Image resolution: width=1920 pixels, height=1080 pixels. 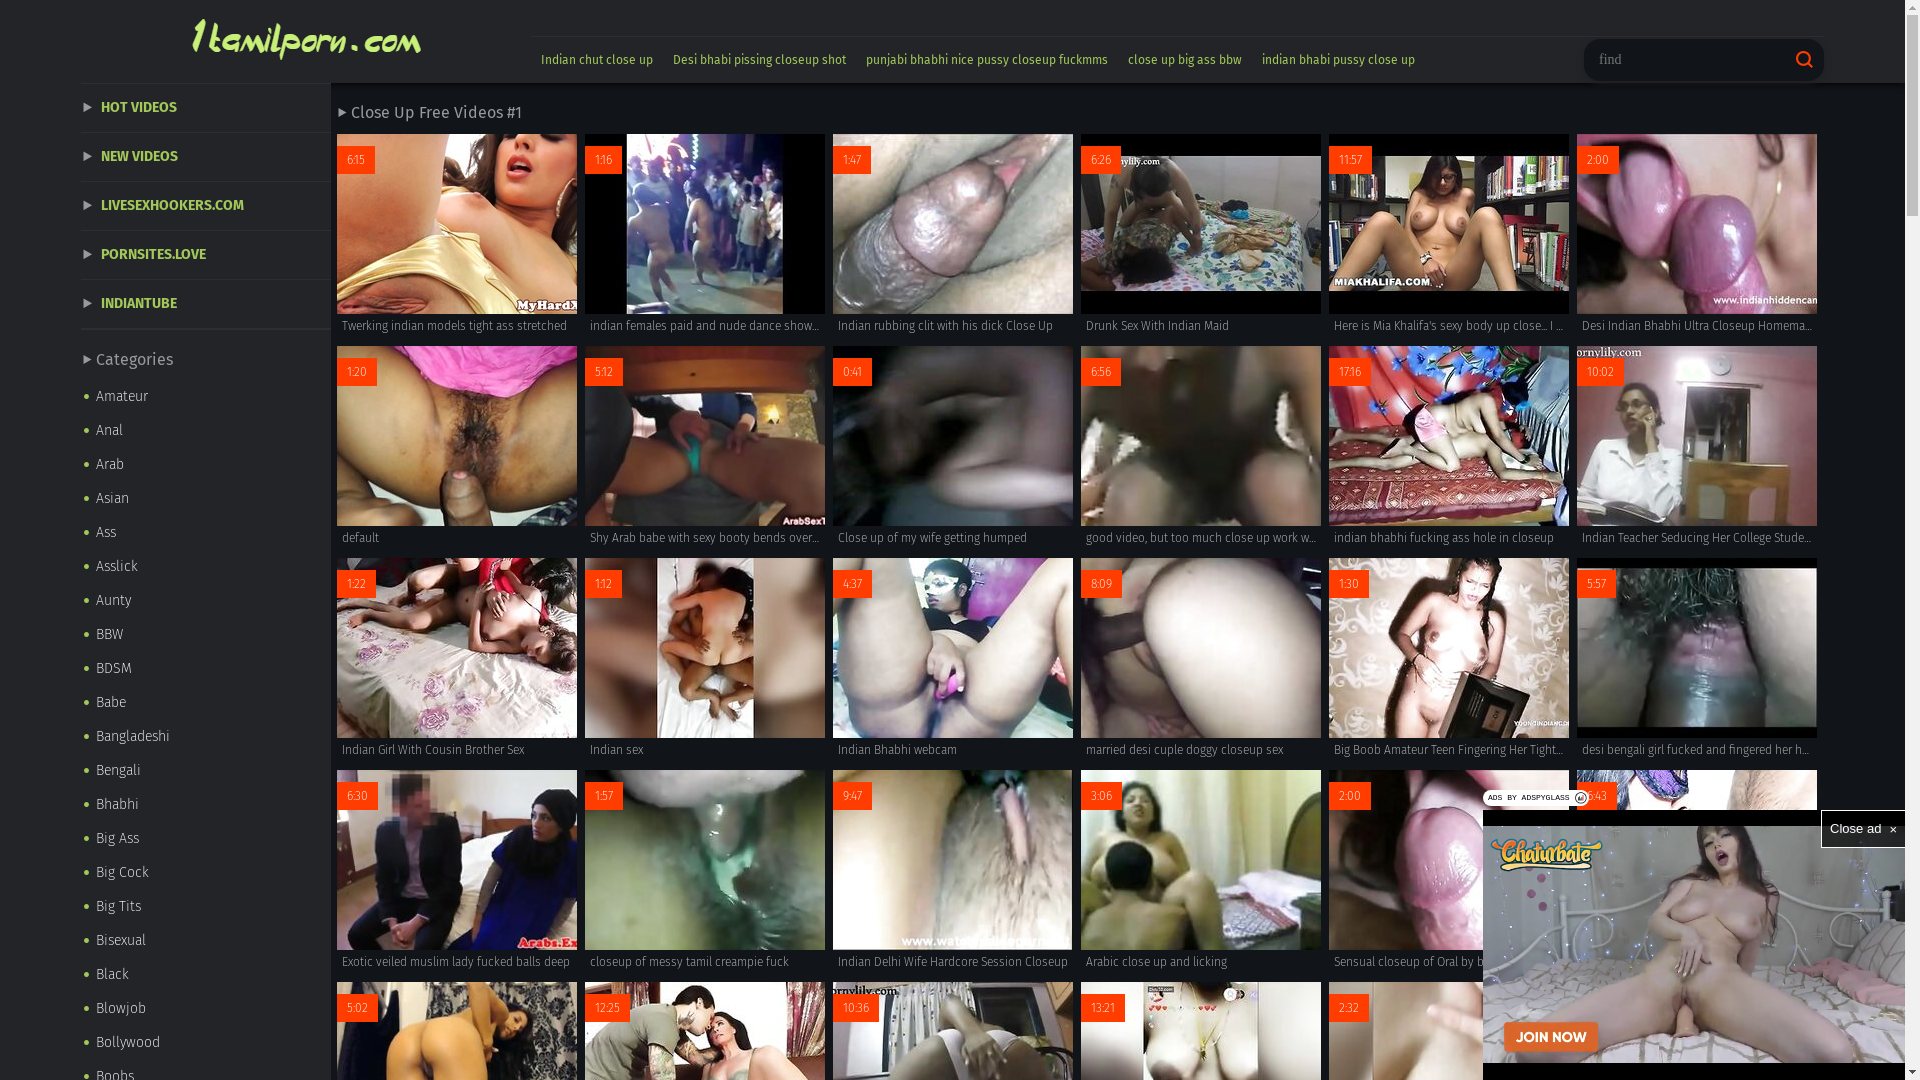 I want to click on 1:22
Indian Girl With Cousin Brother Sex, so click(x=457, y=660).